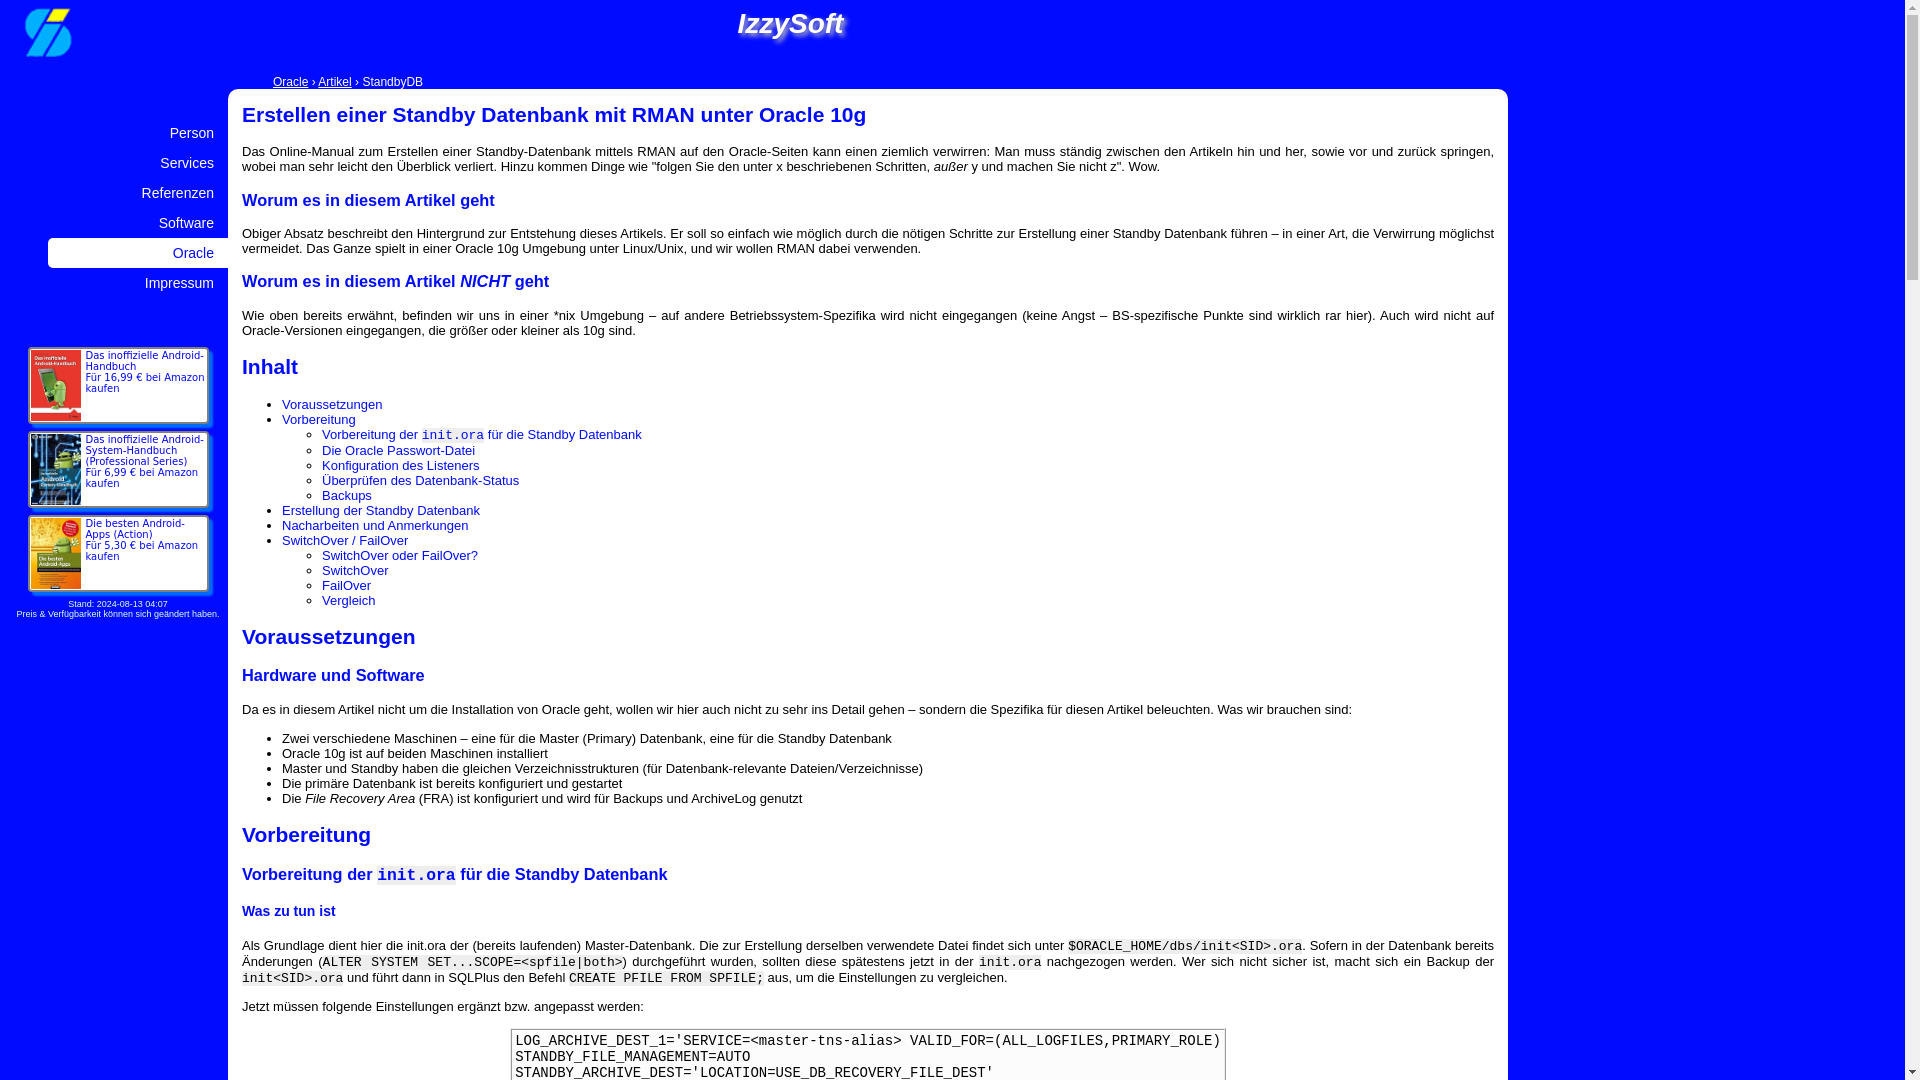  What do you see at coordinates (354, 570) in the screenshot?
I see `SwitchOver` at bounding box center [354, 570].